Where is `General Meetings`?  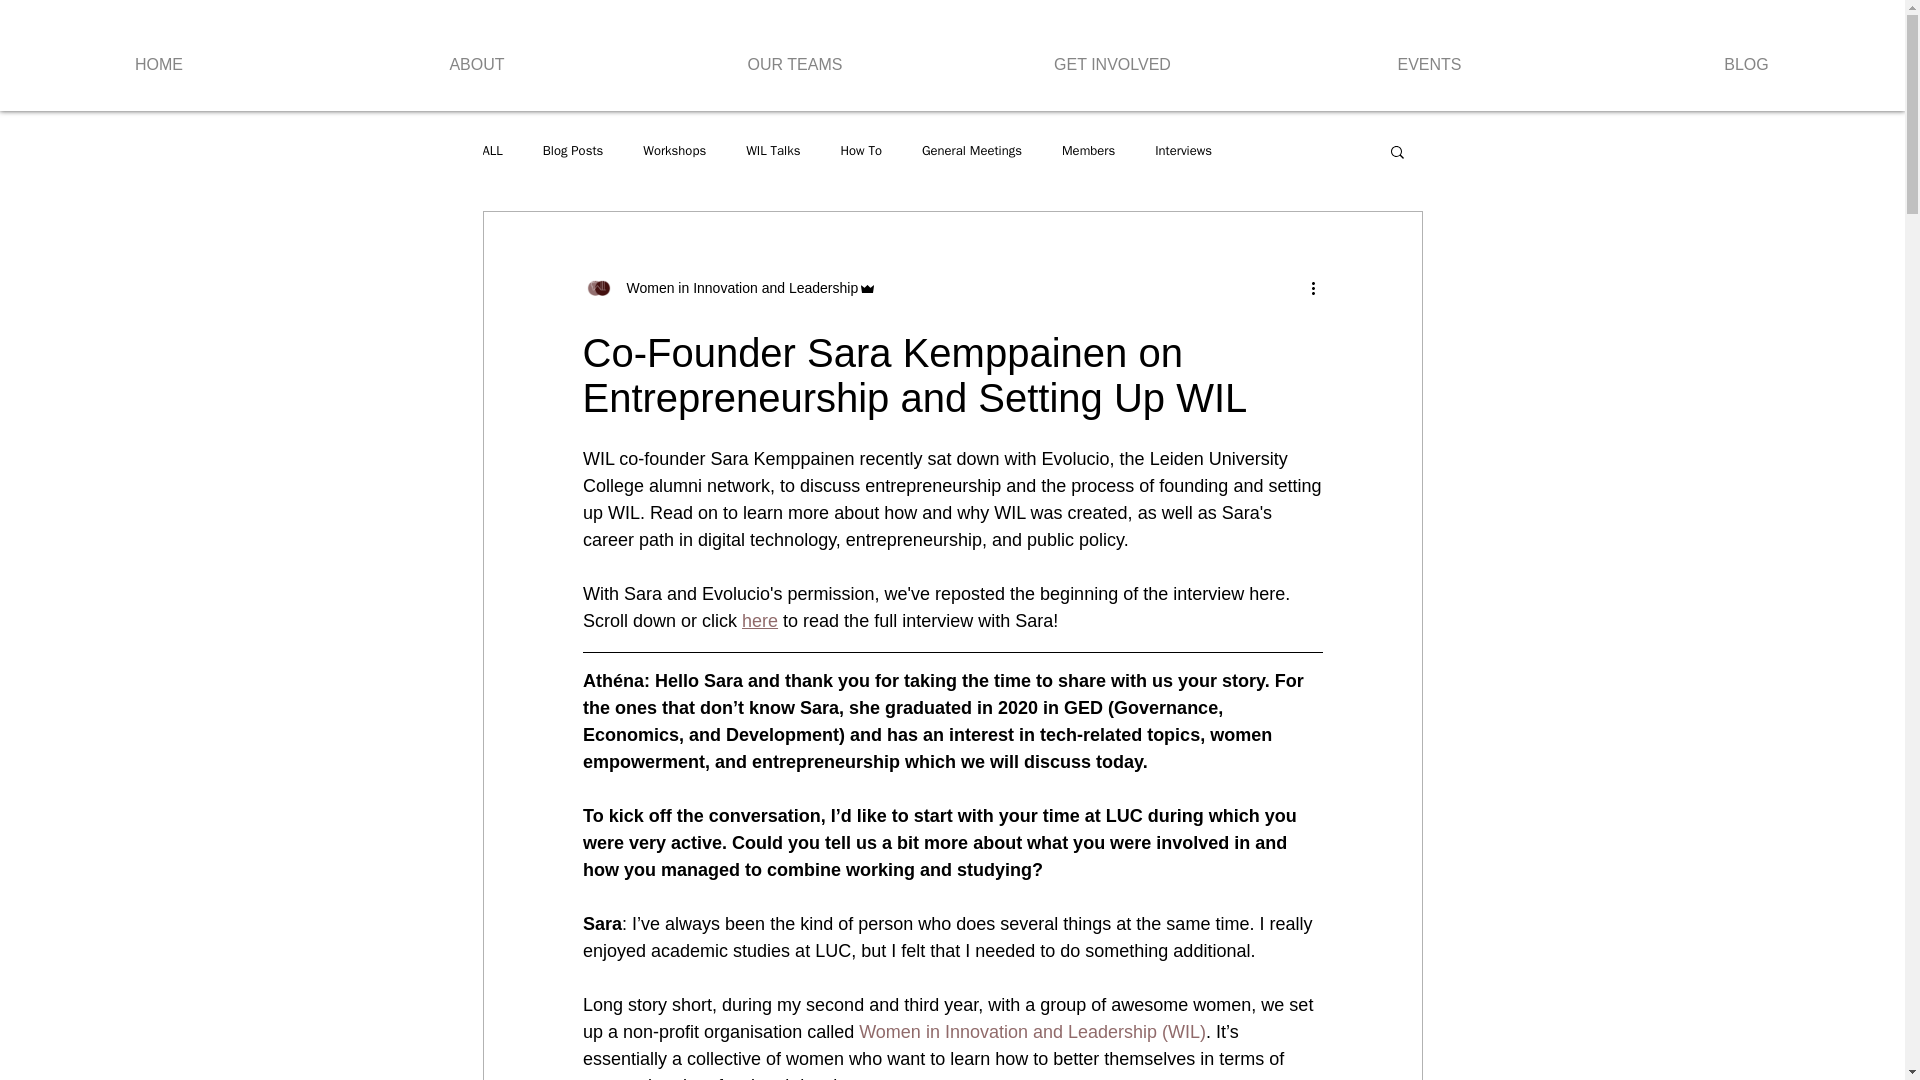 General Meetings is located at coordinates (971, 150).